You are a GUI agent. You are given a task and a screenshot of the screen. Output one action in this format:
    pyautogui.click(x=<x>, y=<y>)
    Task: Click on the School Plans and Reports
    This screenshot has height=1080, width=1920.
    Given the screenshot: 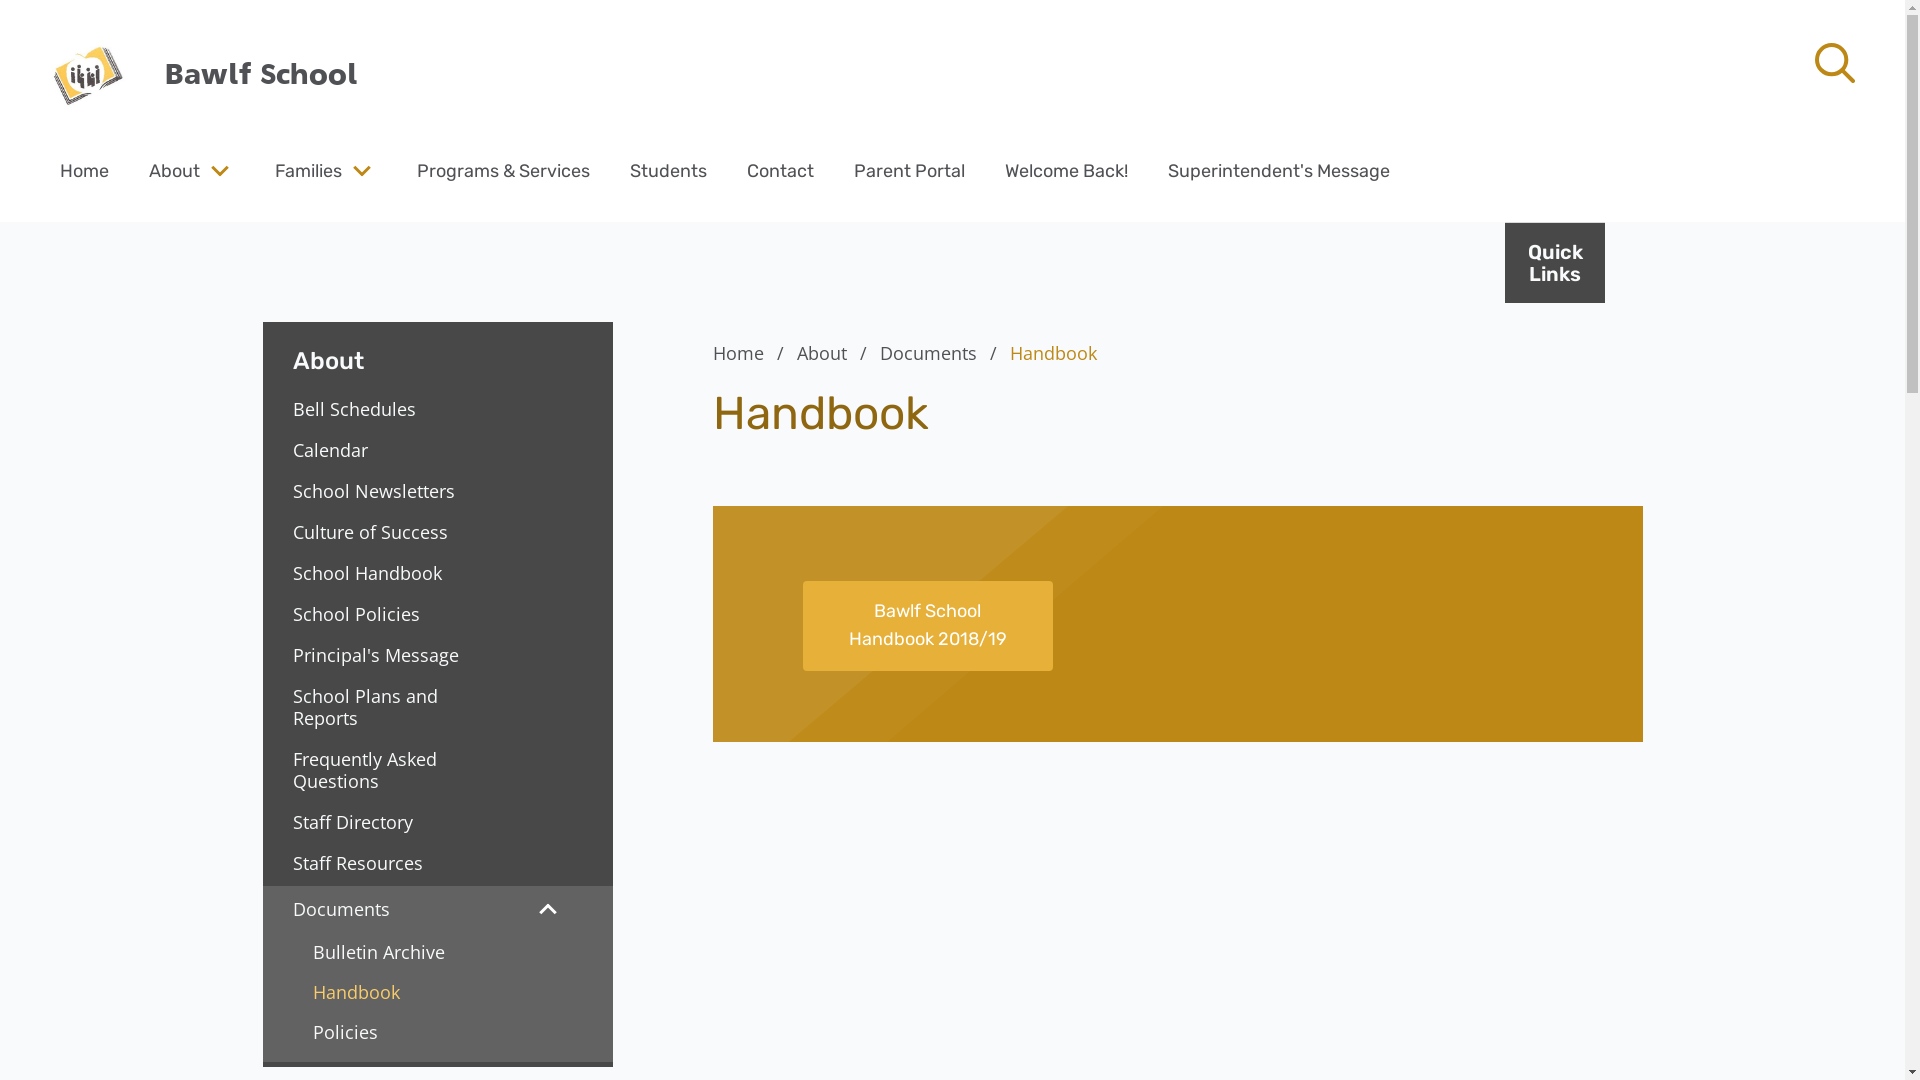 What is the action you would take?
    pyautogui.click(x=380, y=707)
    